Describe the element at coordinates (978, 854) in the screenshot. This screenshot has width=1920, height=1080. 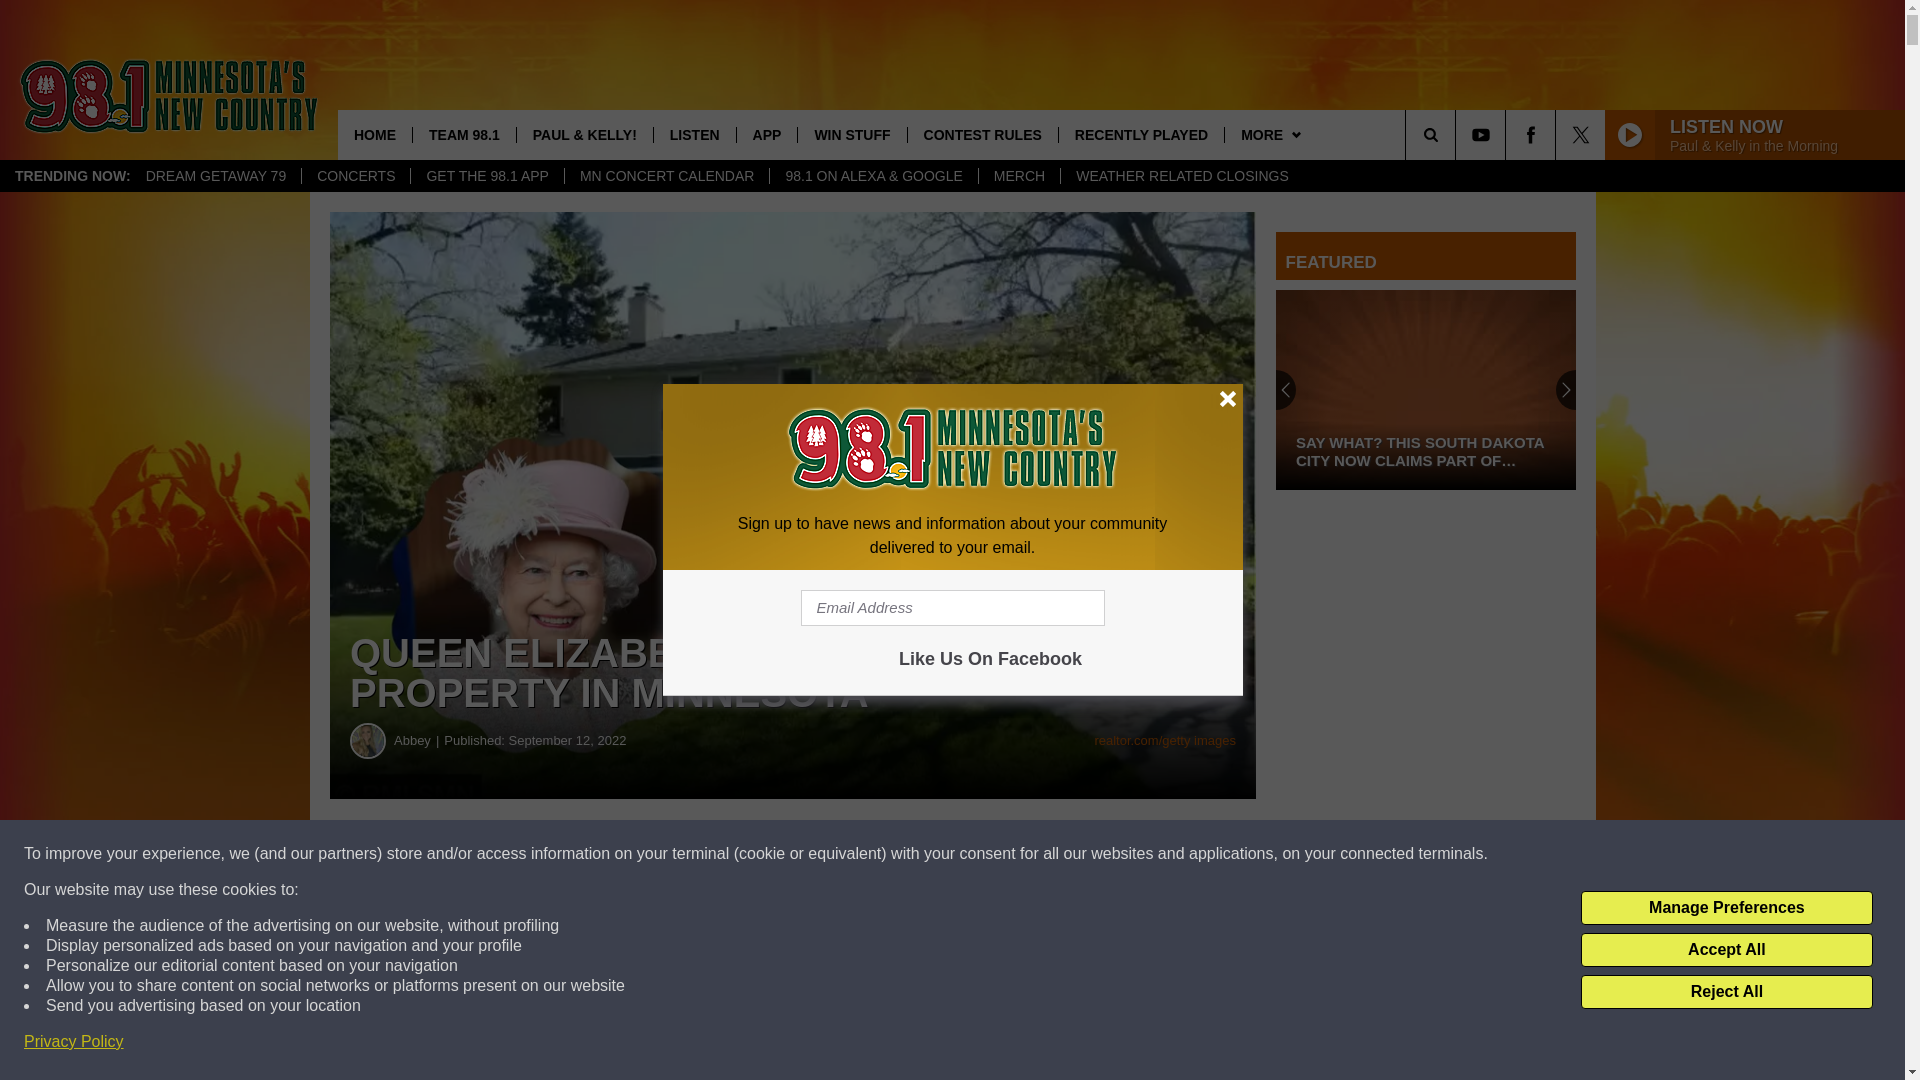
I see `Share on Twitter` at that location.